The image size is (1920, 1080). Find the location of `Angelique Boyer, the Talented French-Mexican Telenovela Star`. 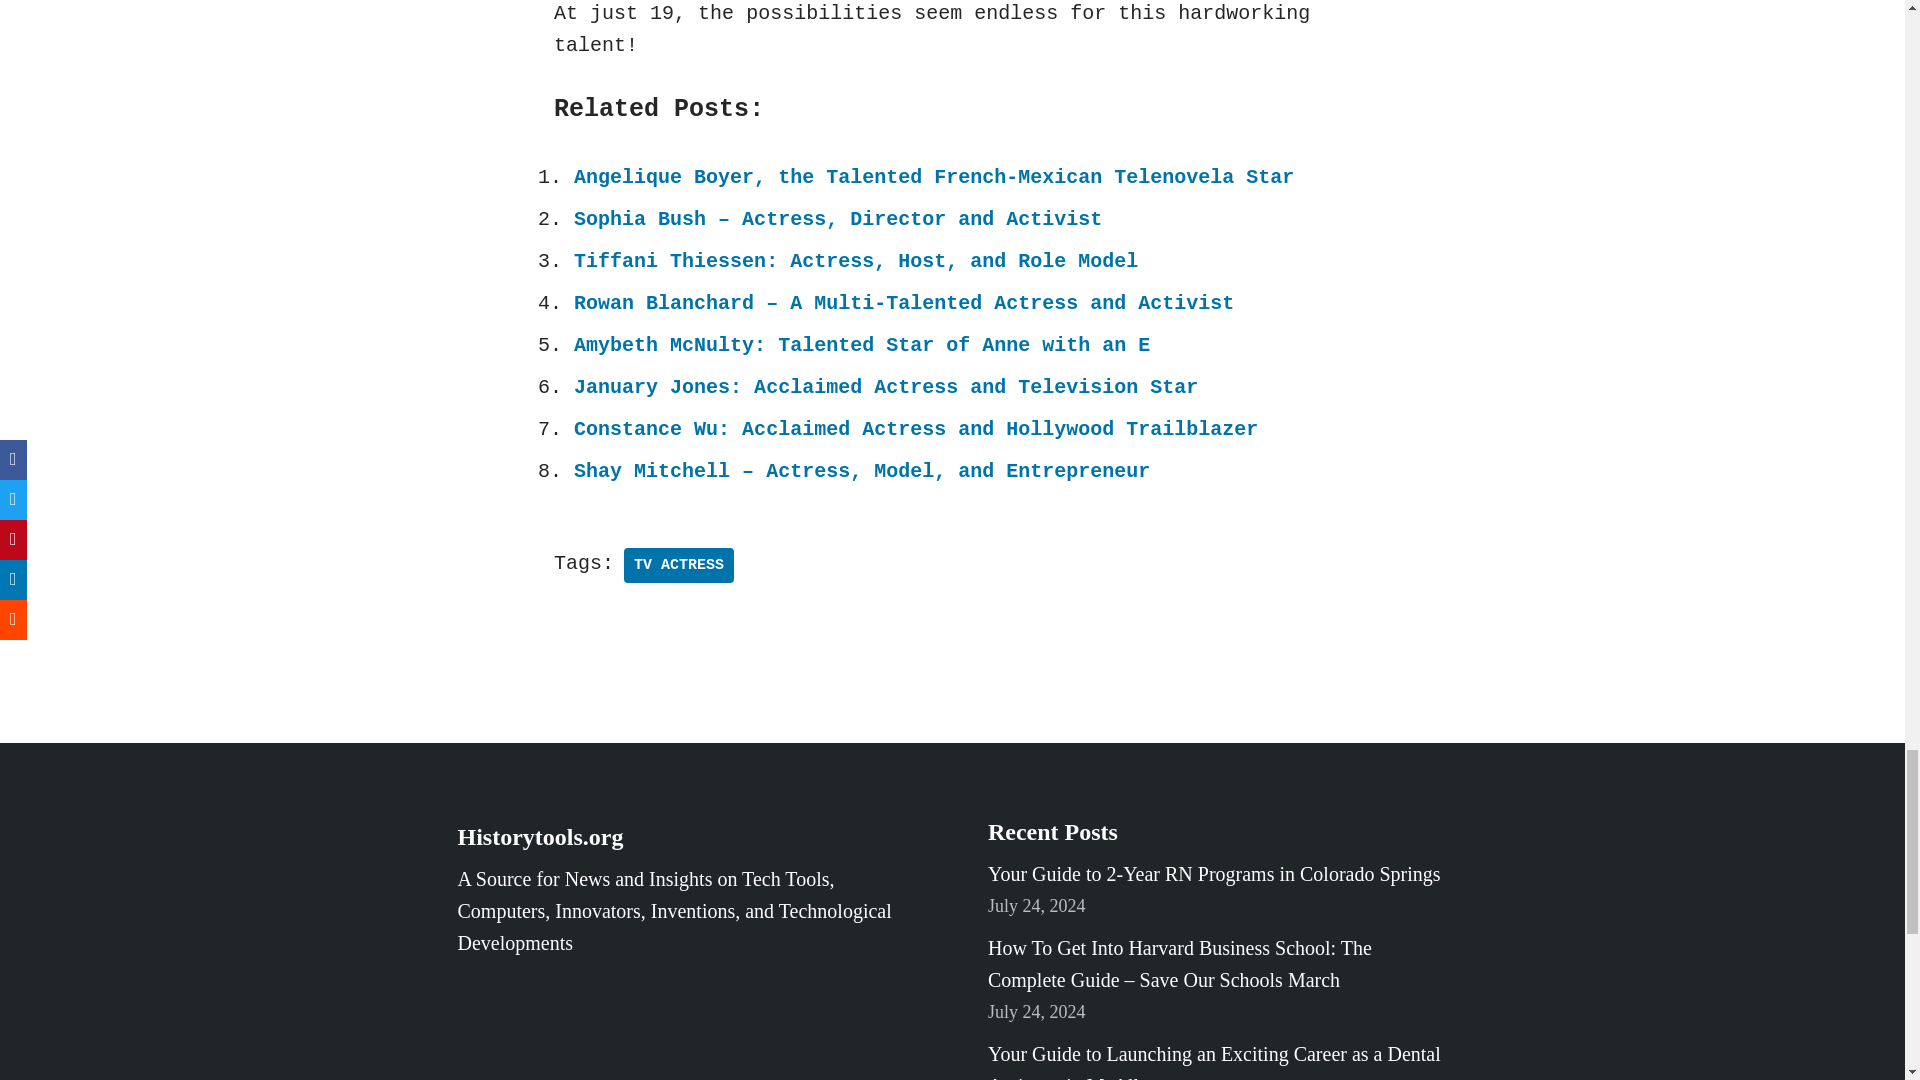

Angelique Boyer, the Talented French-Mexican Telenovela Star is located at coordinates (934, 178).